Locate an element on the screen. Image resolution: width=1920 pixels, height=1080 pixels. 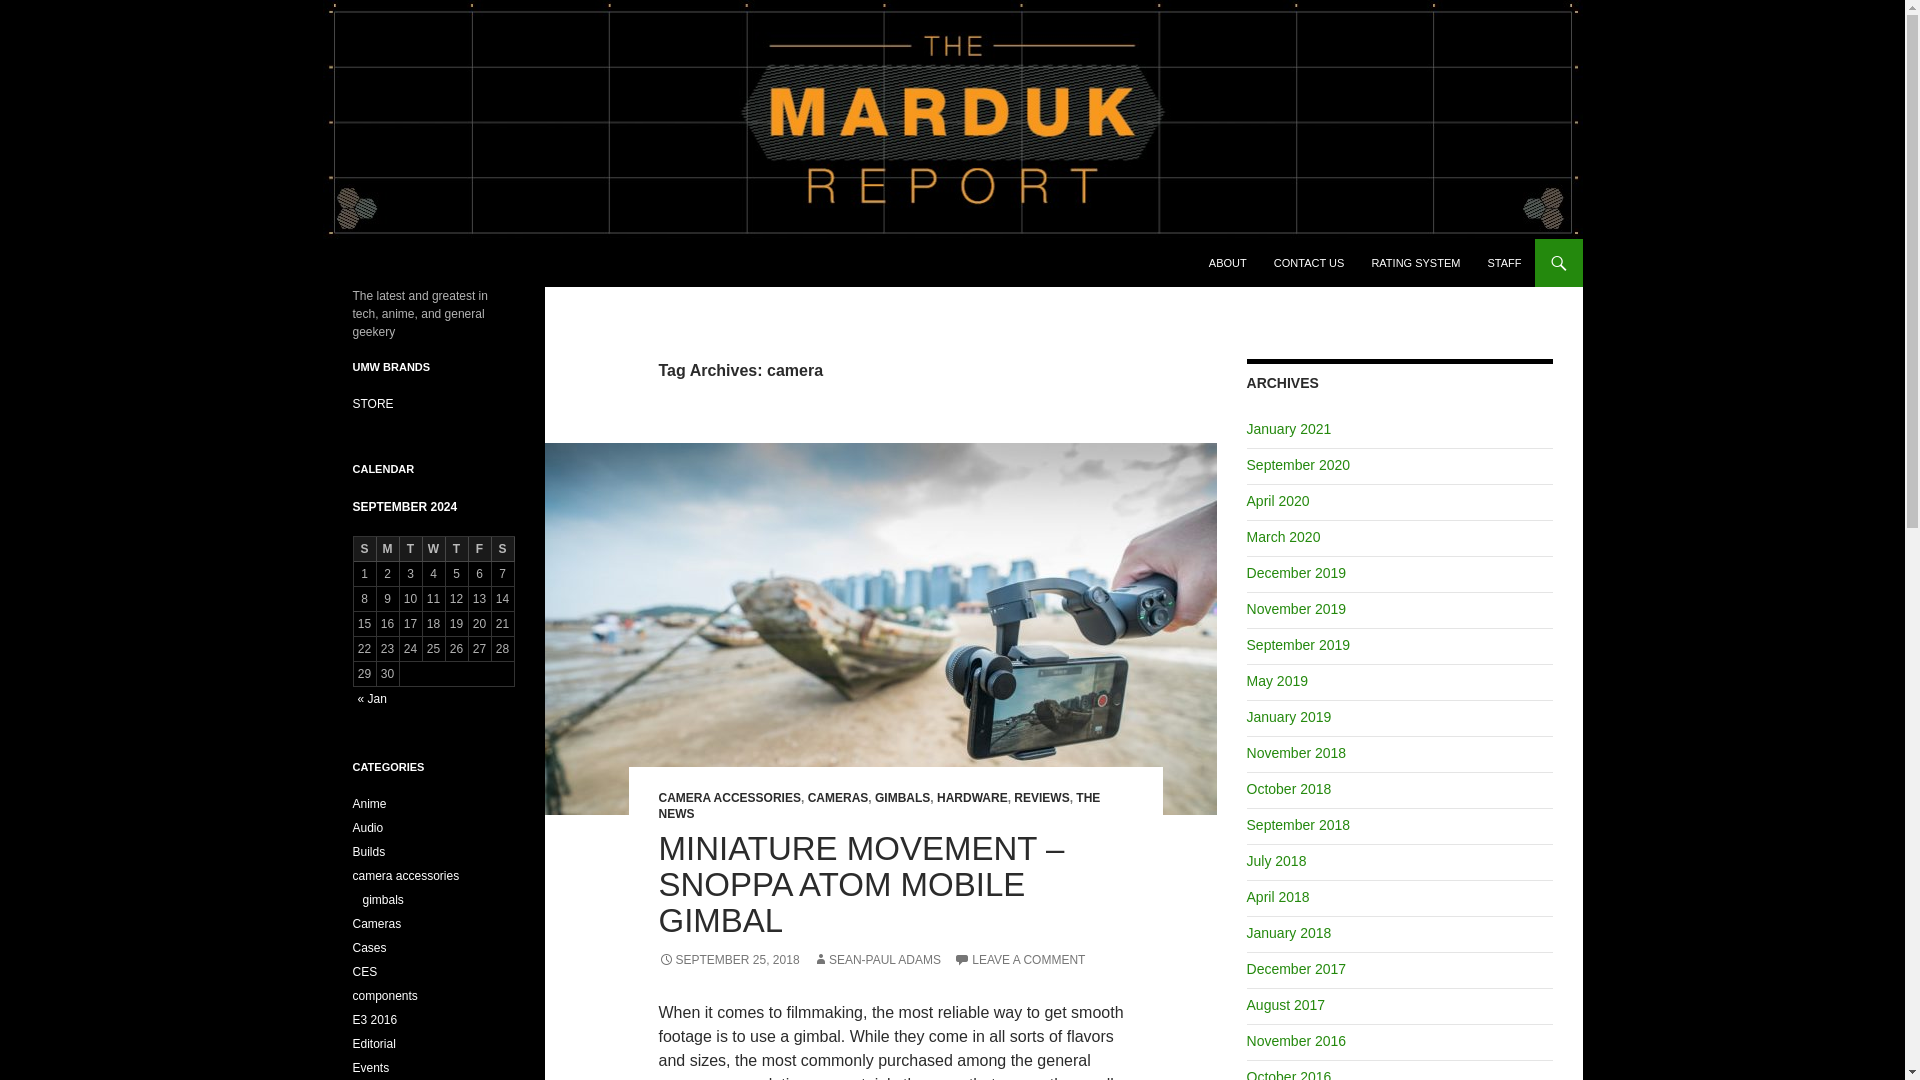
STAFF is located at coordinates (1503, 262).